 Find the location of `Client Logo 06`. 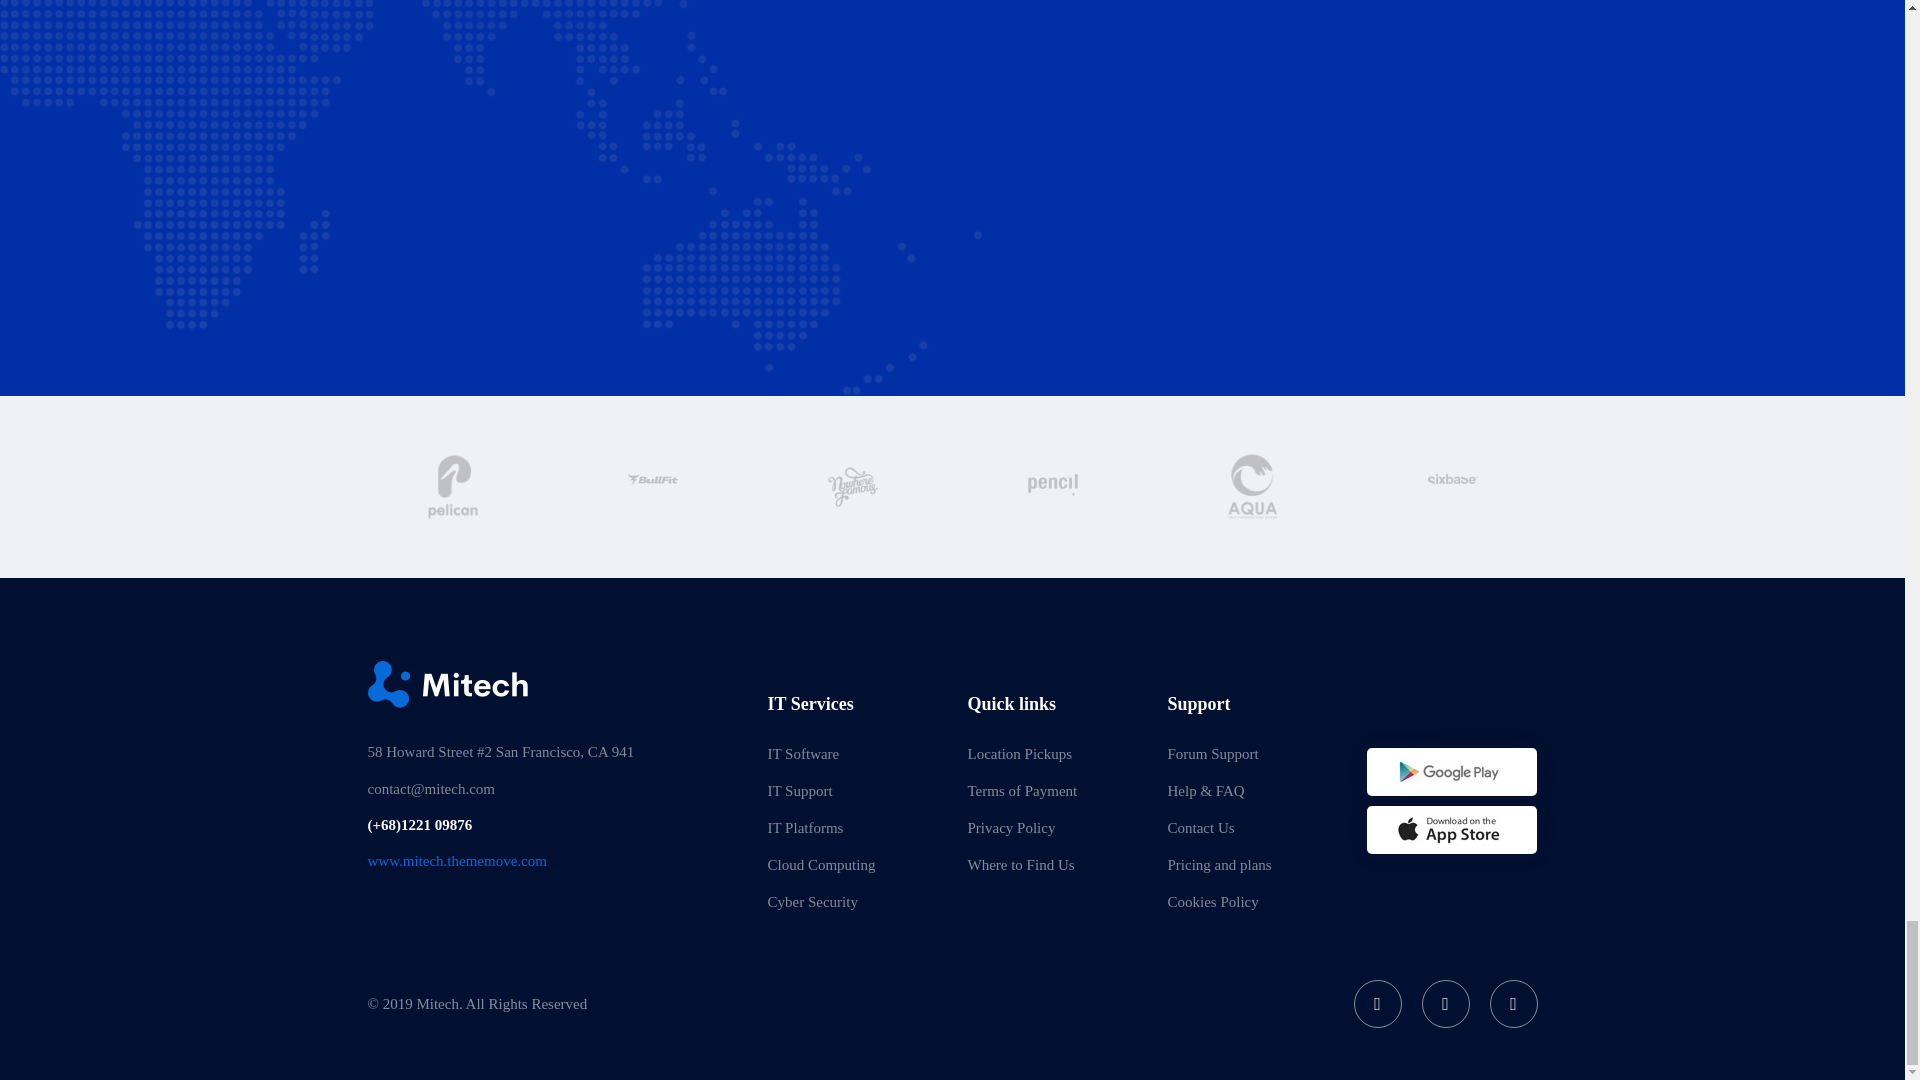

Client Logo 06 is located at coordinates (652, 487).